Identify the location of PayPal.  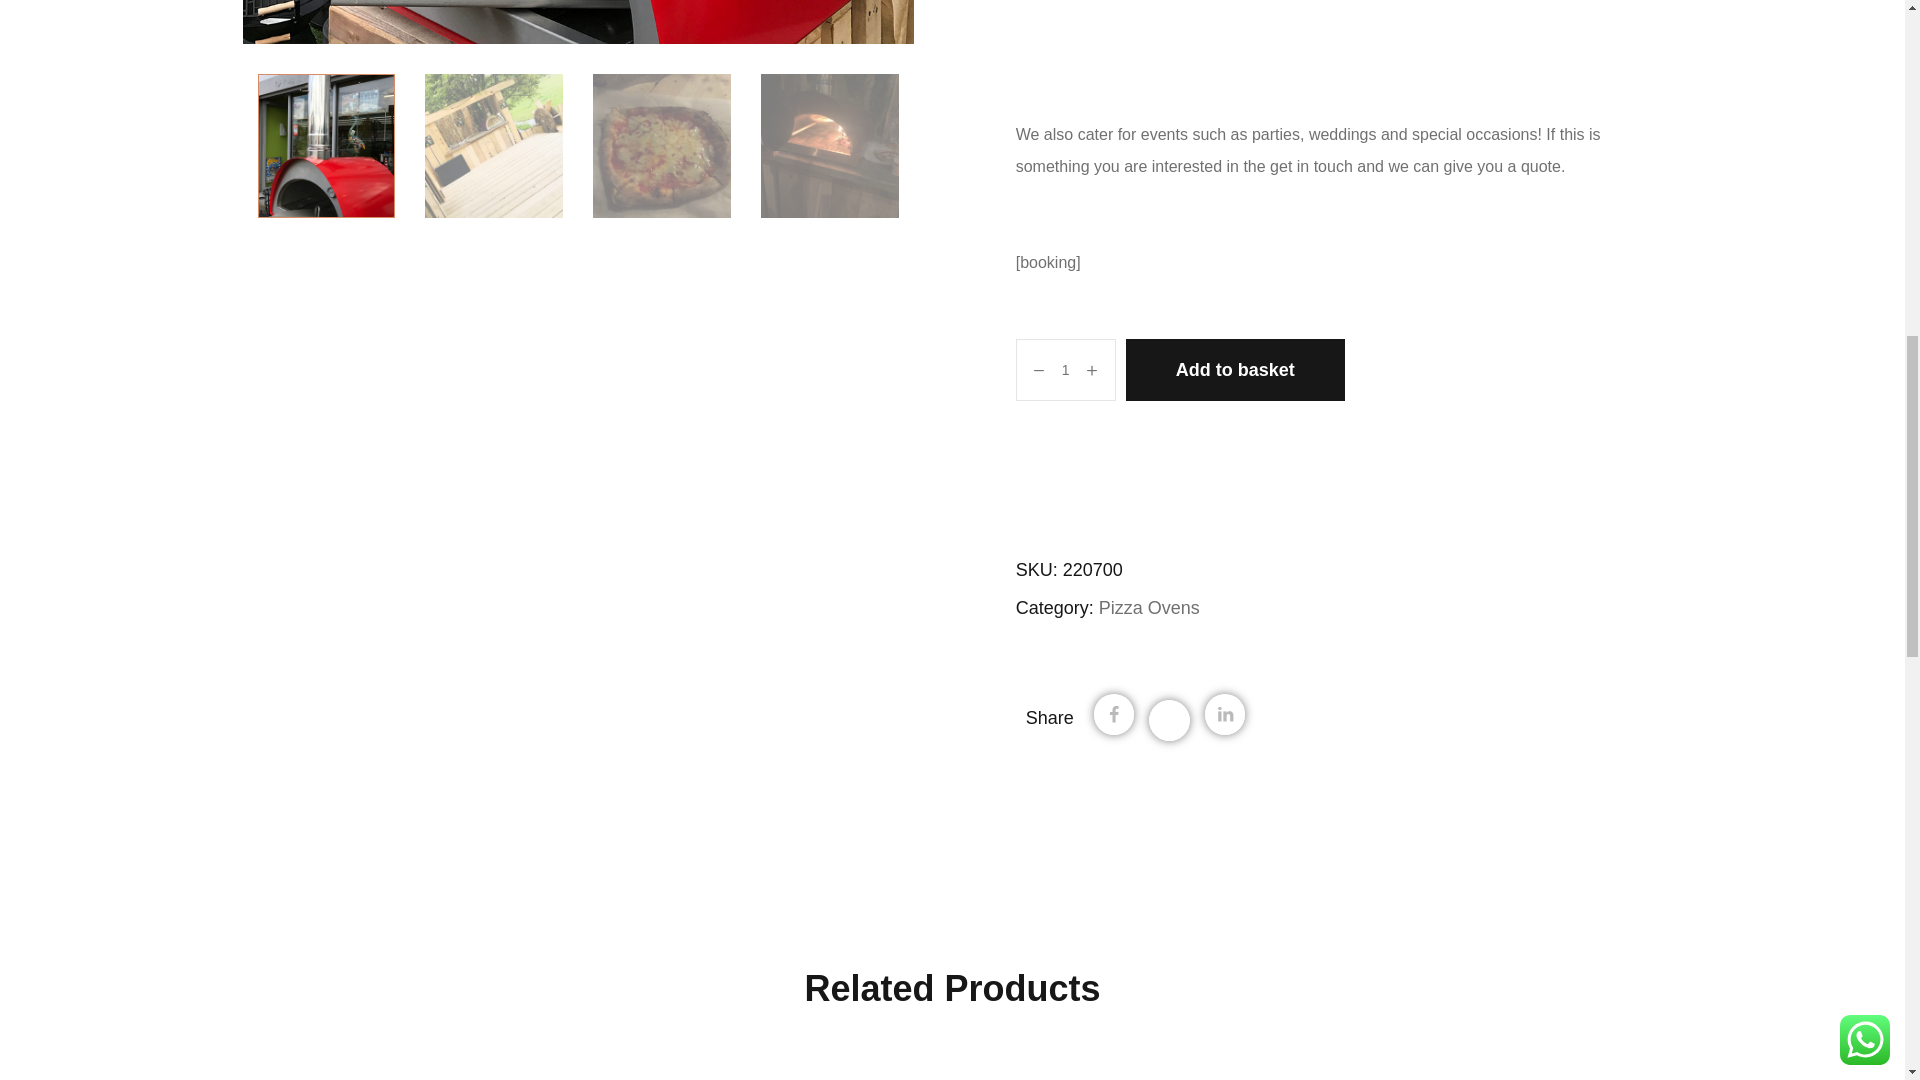
(1340, 446).